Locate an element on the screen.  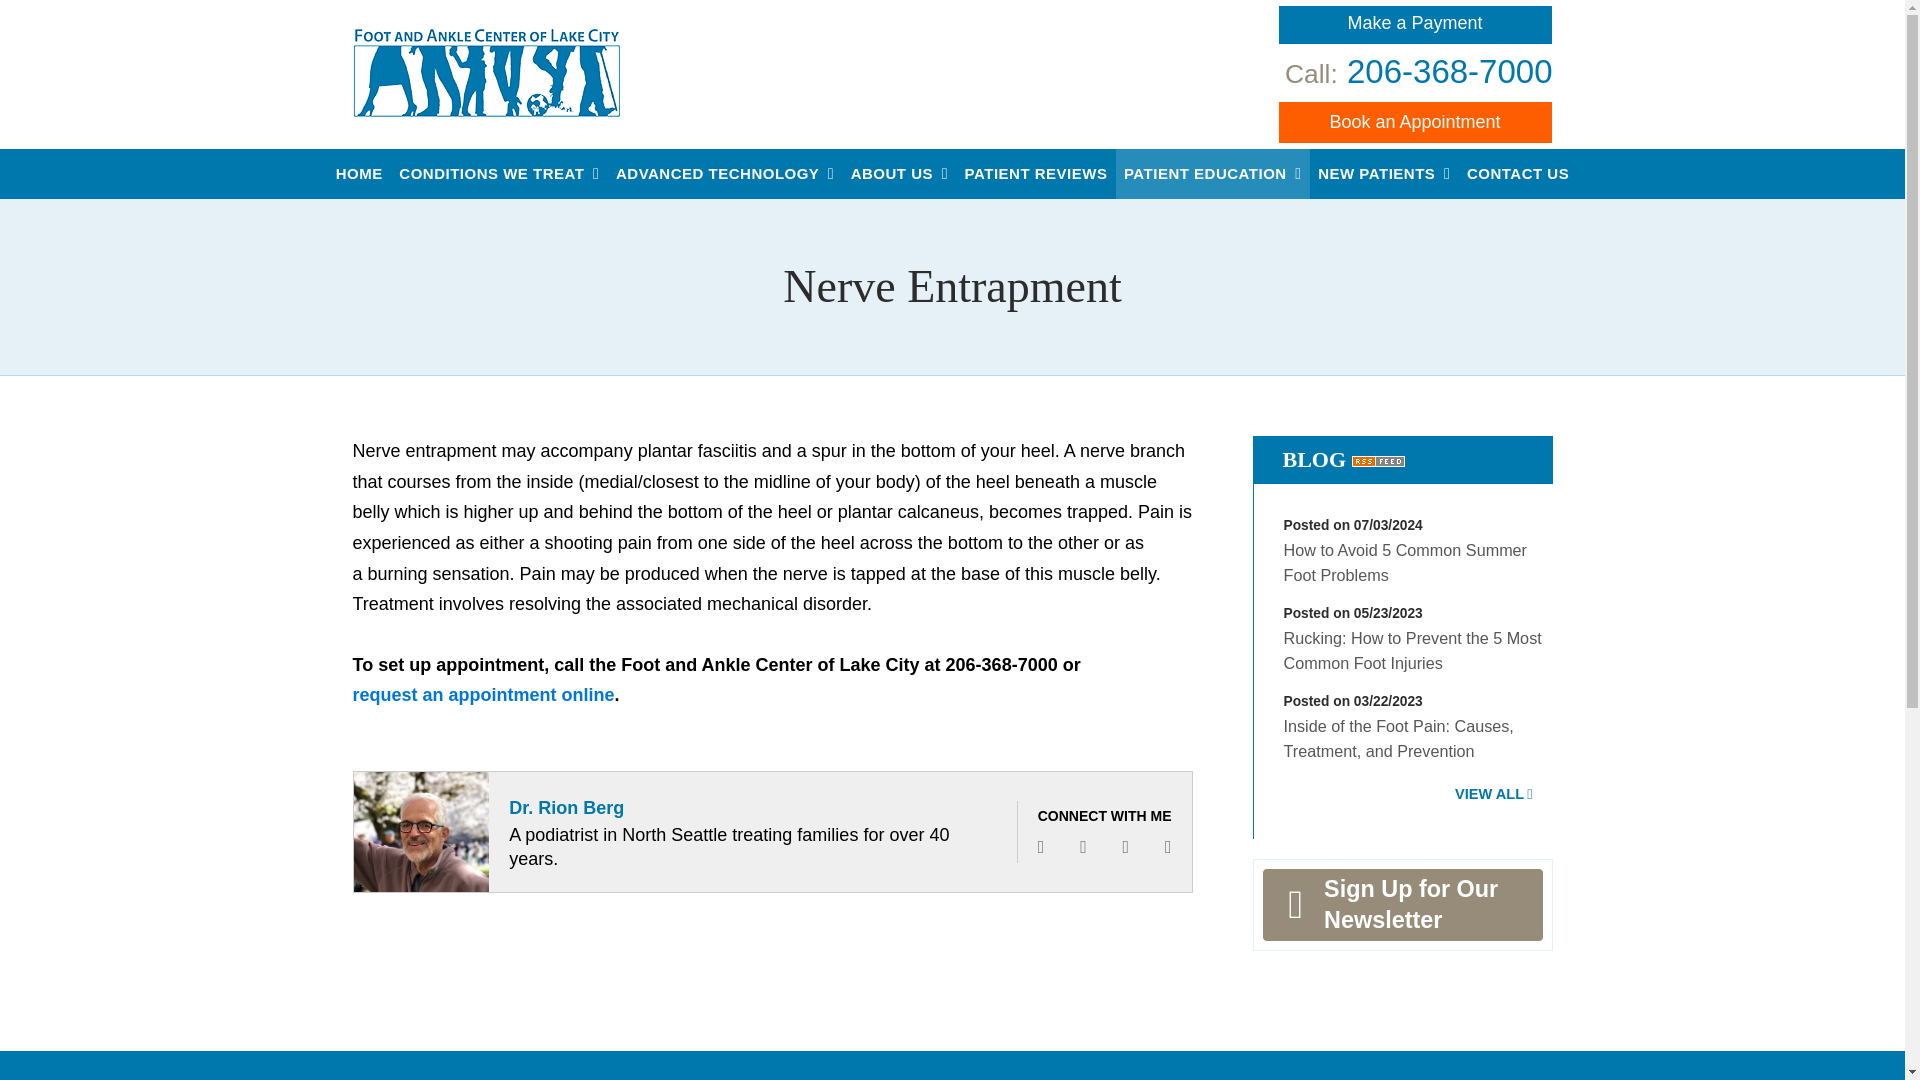
Subscribe to our RSS Feed is located at coordinates (1378, 459).